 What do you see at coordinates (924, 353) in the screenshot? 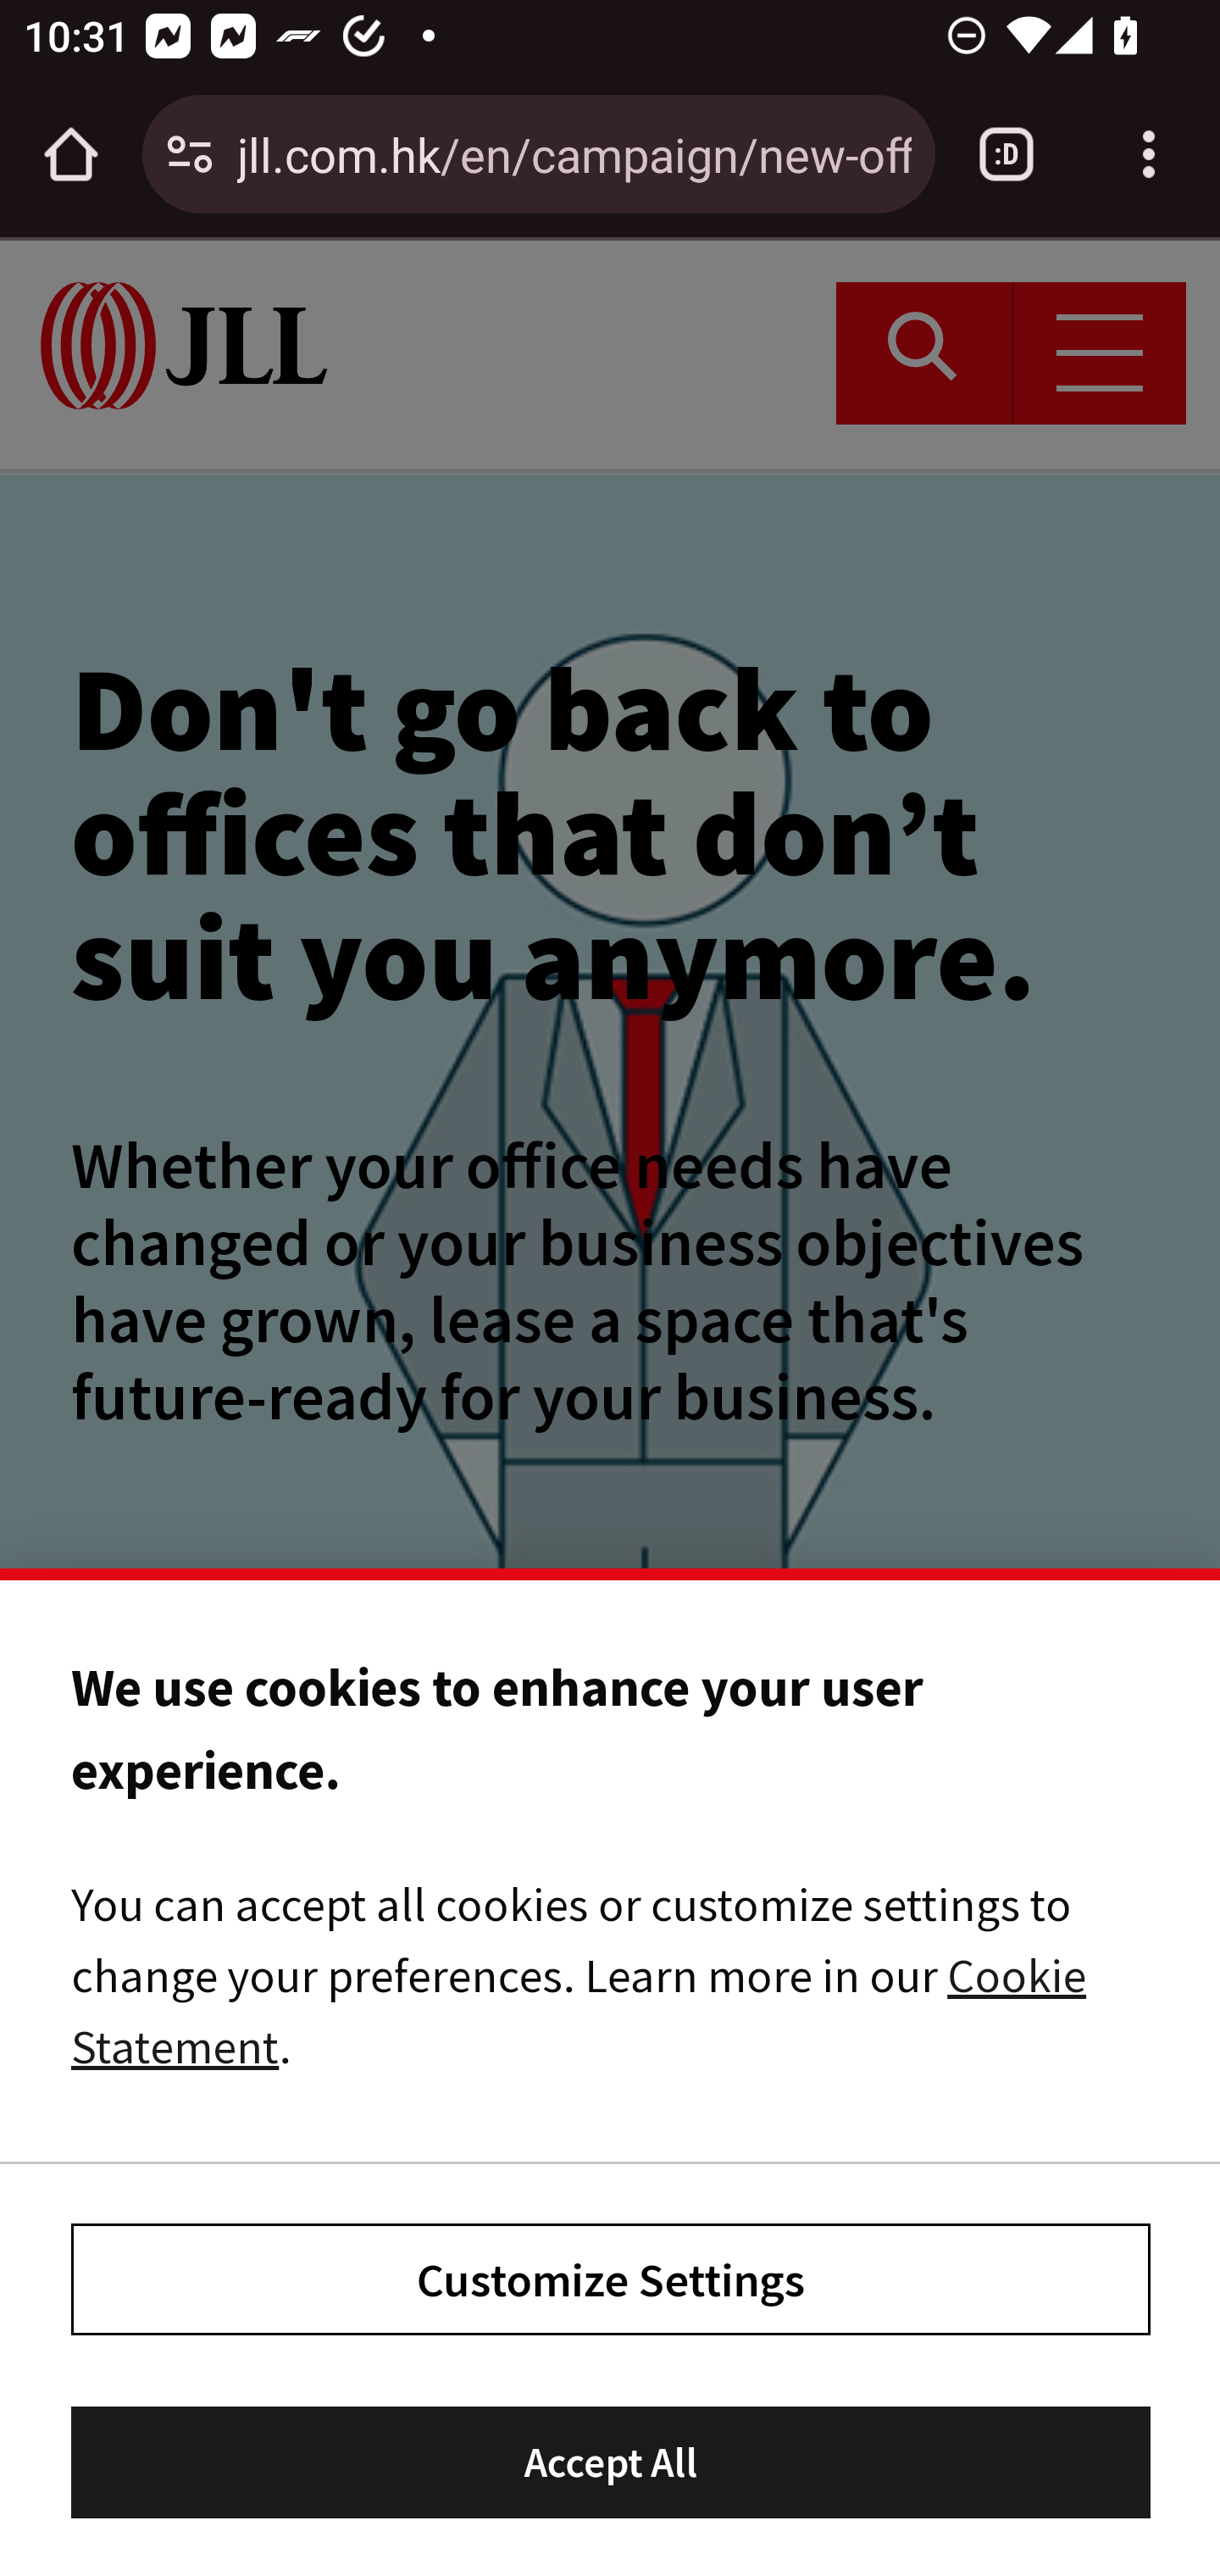
I see `search` at bounding box center [924, 353].